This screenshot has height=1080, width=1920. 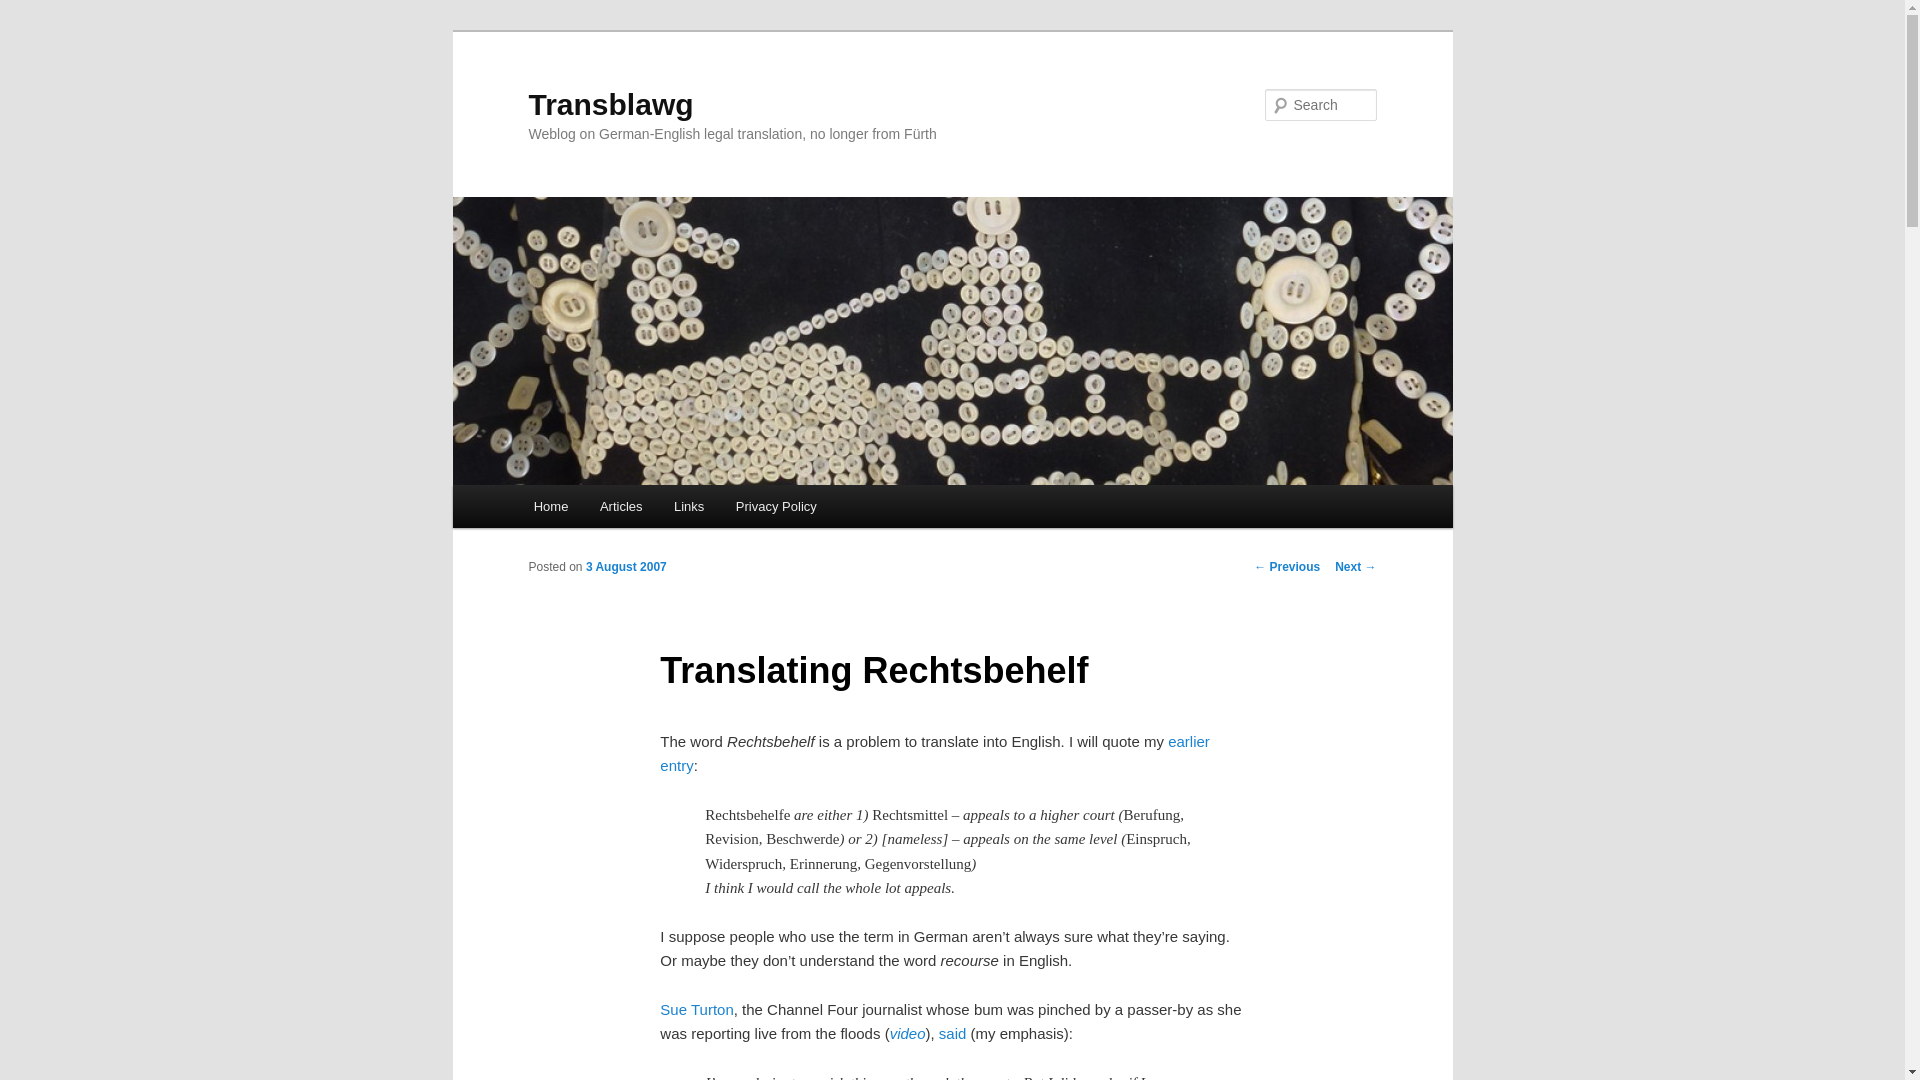 What do you see at coordinates (934, 754) in the screenshot?
I see `earlier entry` at bounding box center [934, 754].